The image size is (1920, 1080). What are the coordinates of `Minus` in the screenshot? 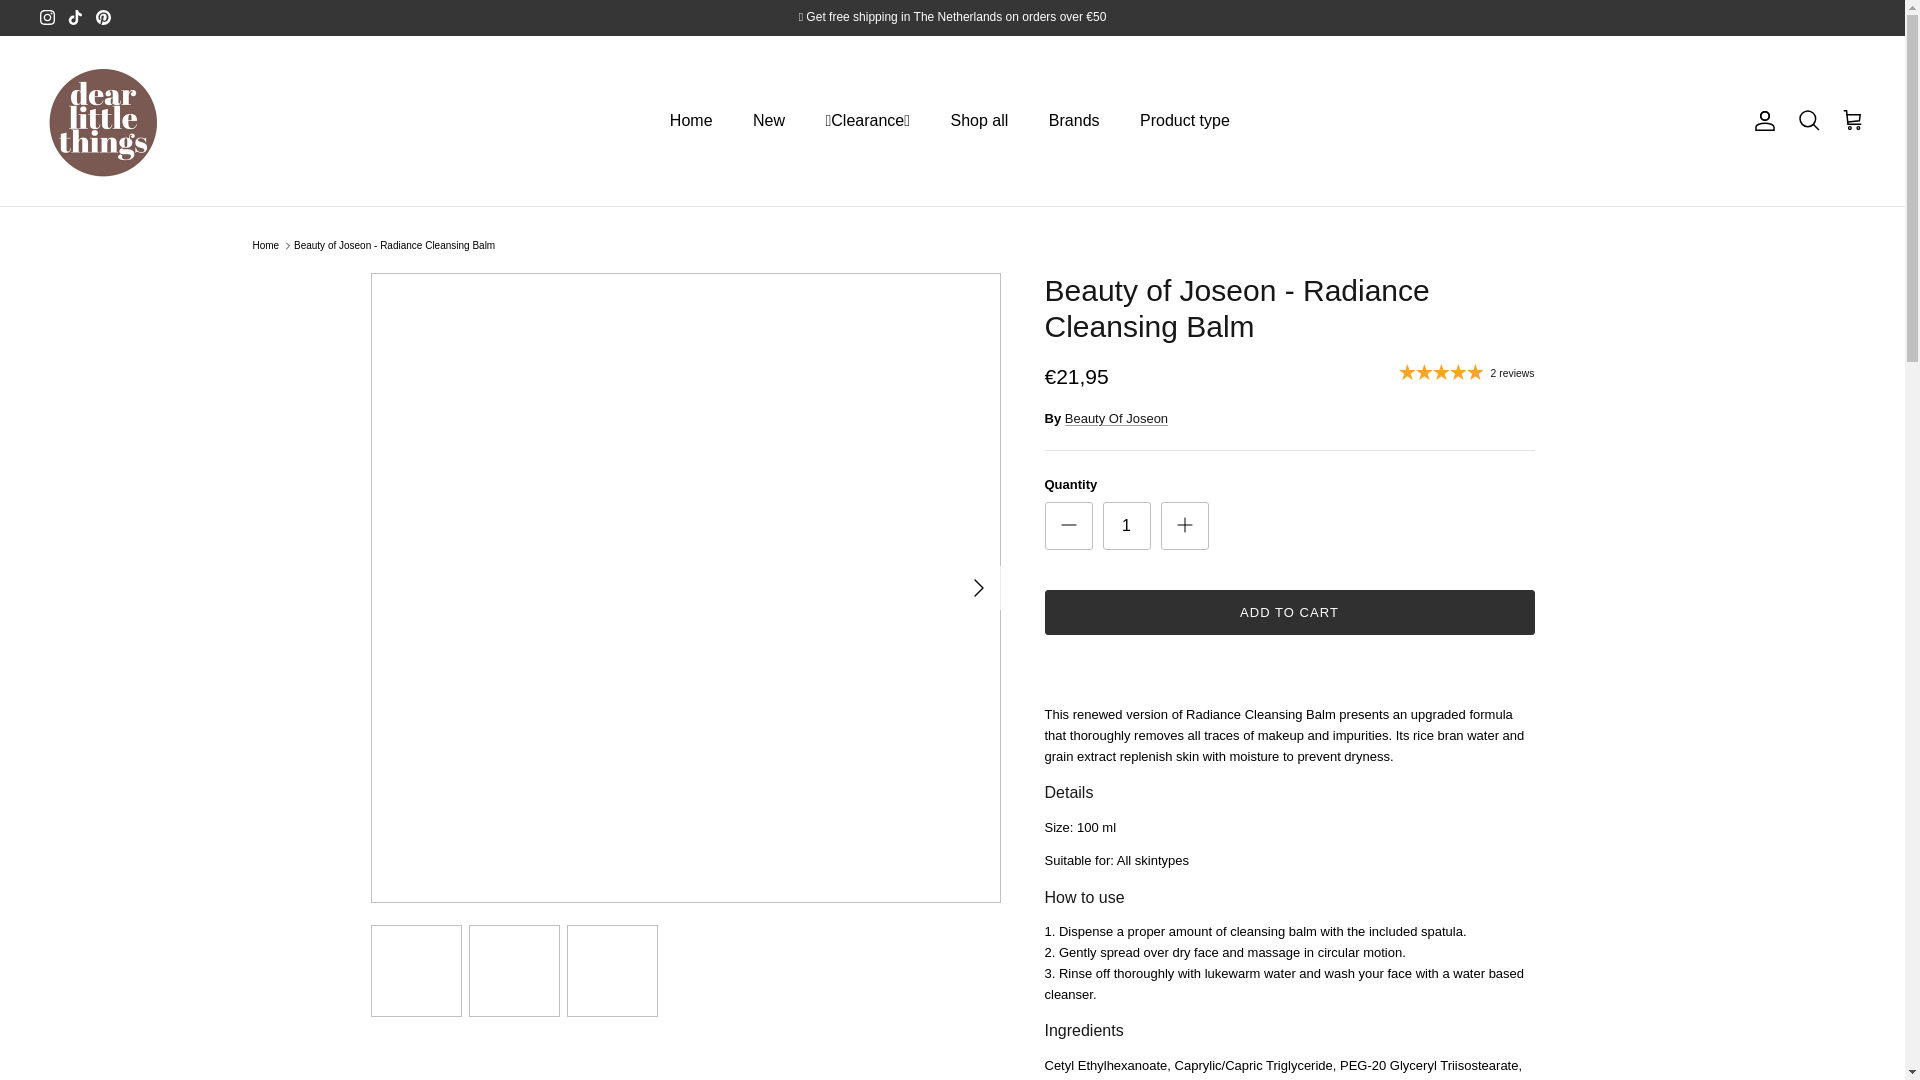 It's located at (1068, 524).